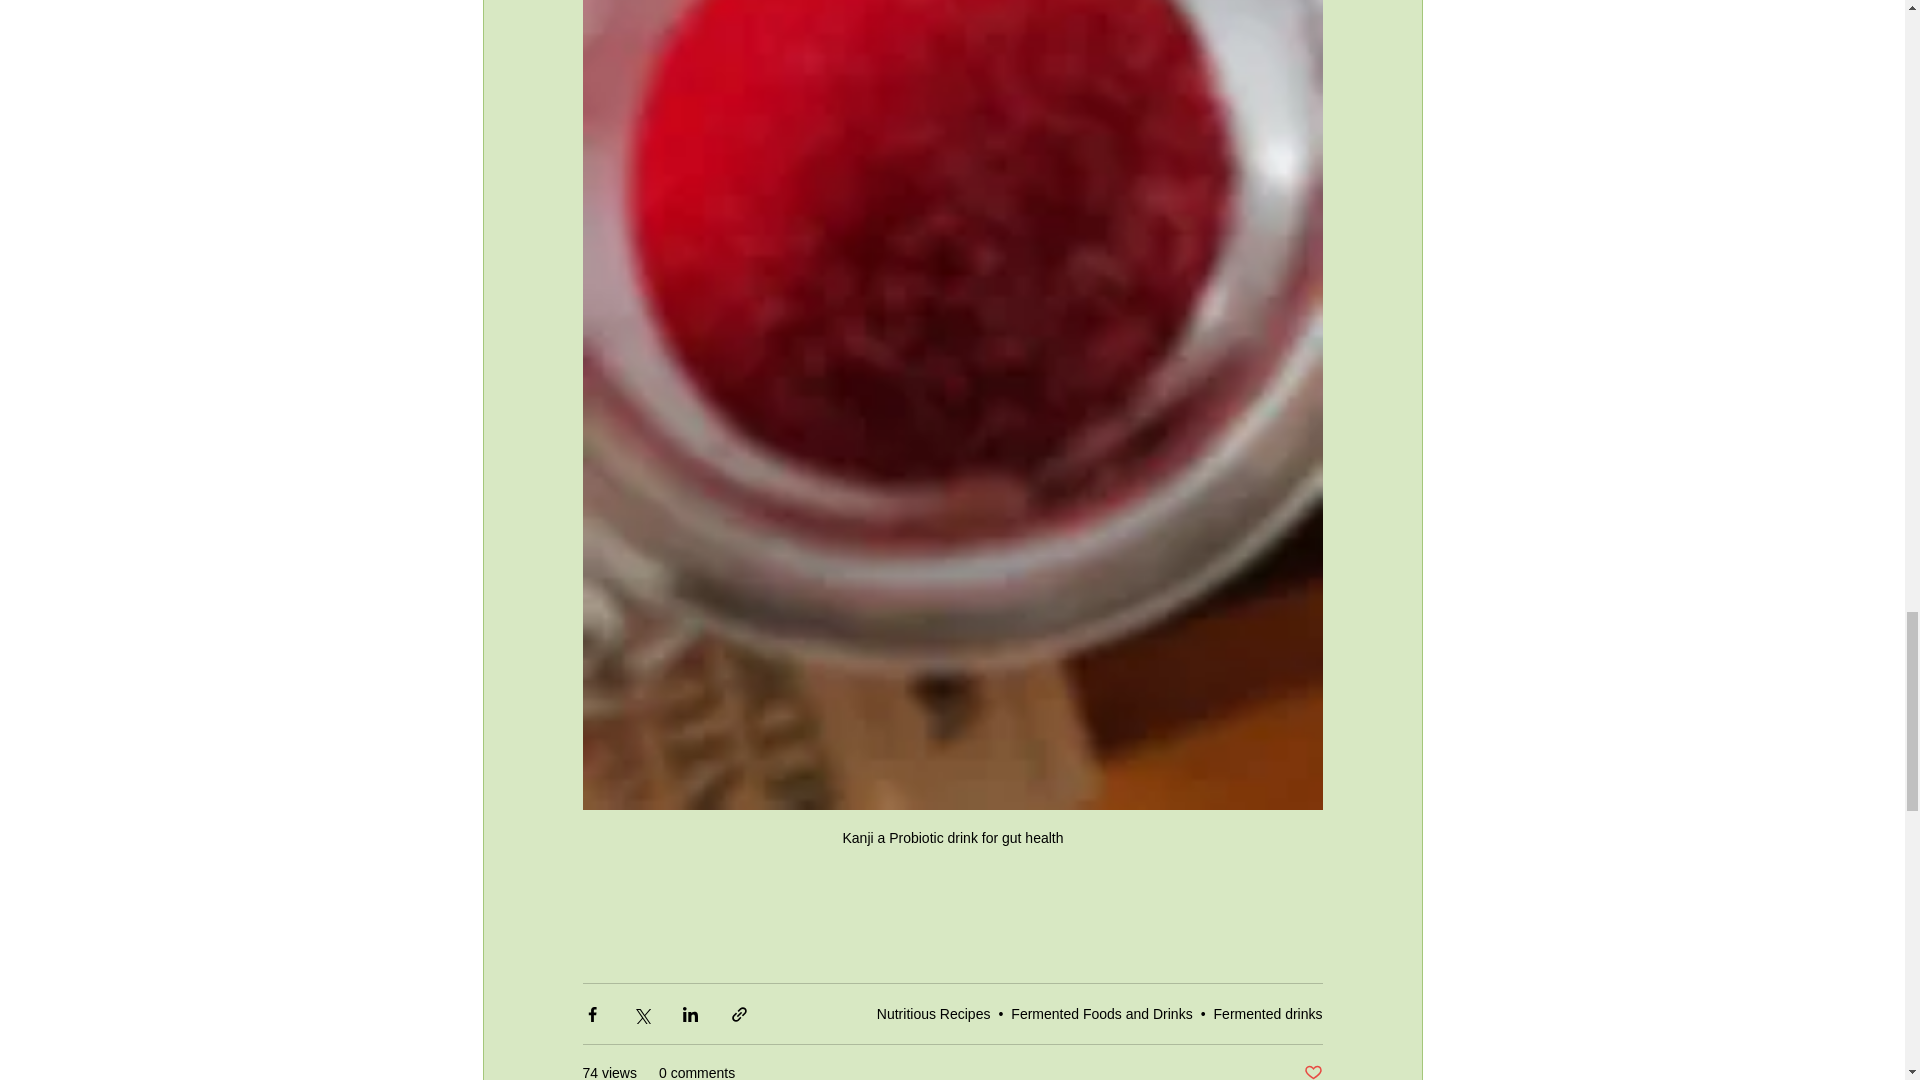  I want to click on Fermented drinks, so click(1268, 1013).